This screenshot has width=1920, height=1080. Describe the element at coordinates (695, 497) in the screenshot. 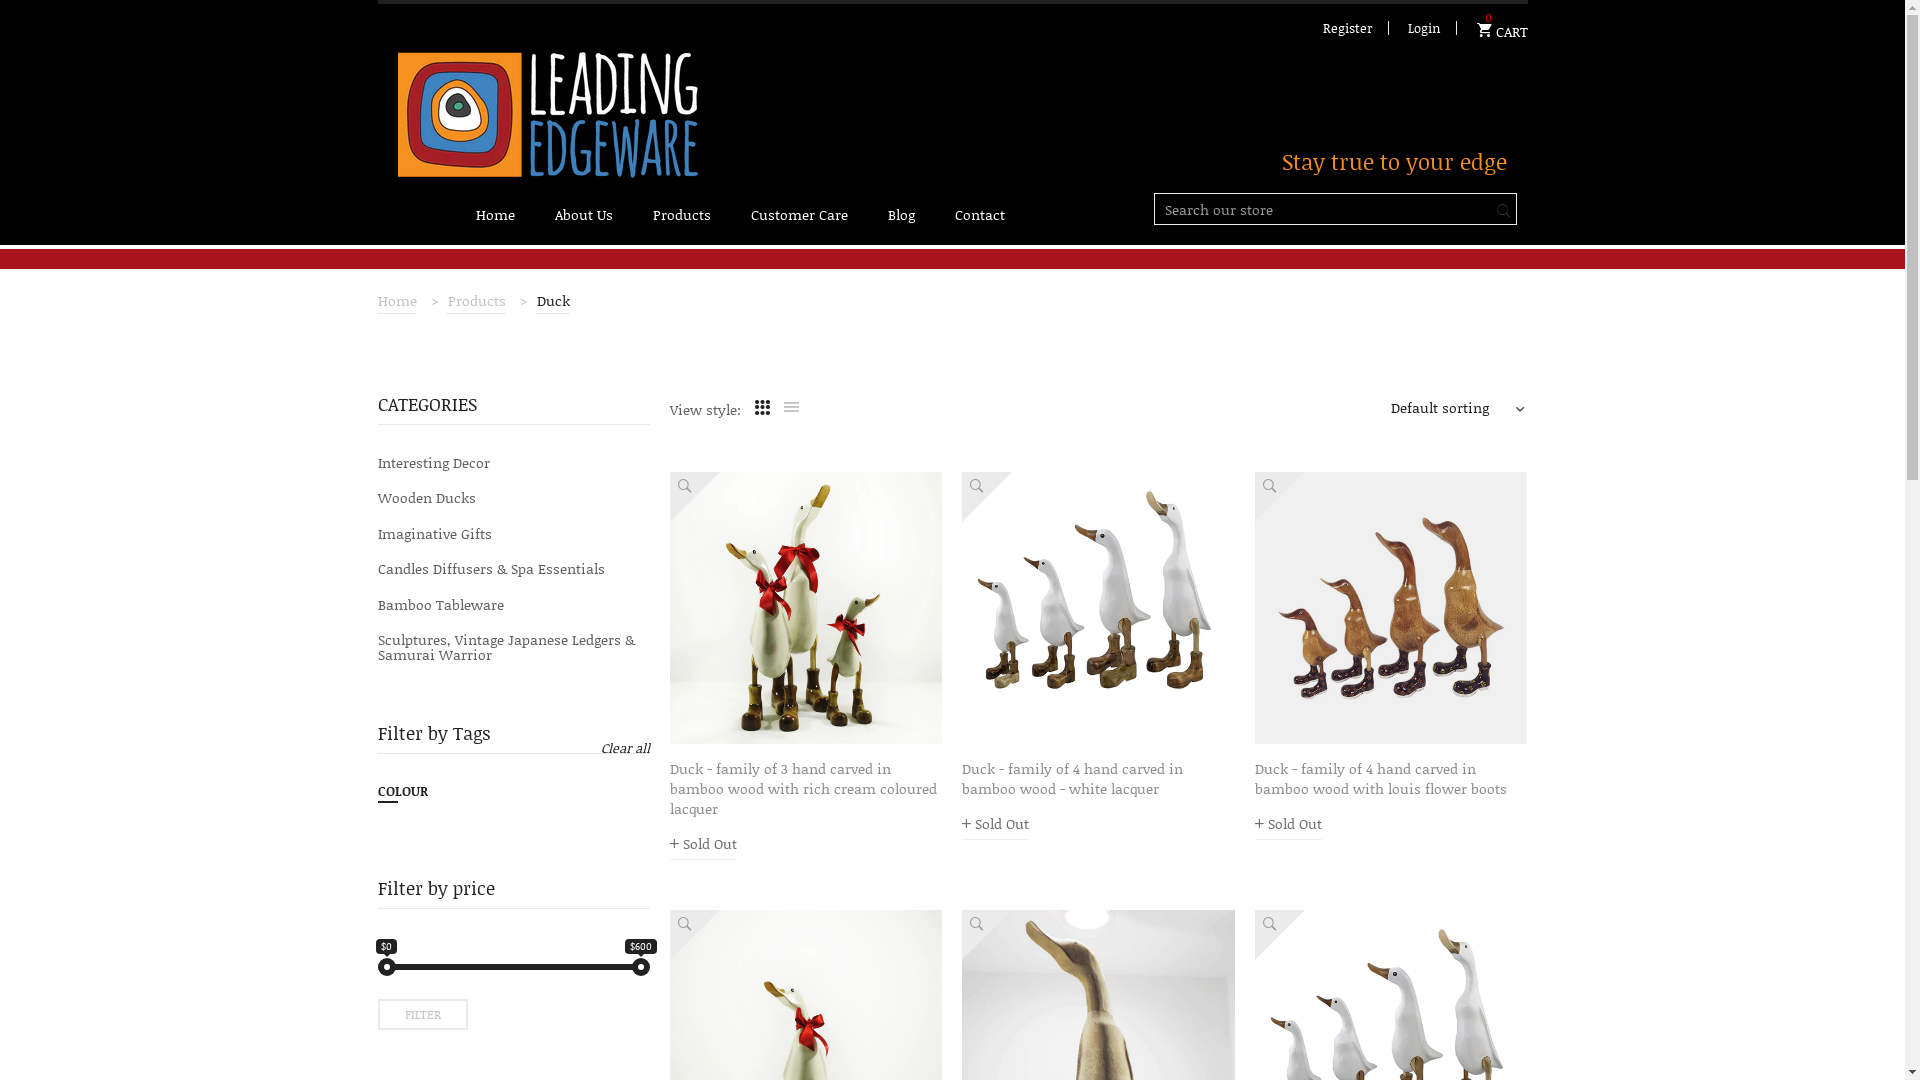

I see `Quickview` at that location.